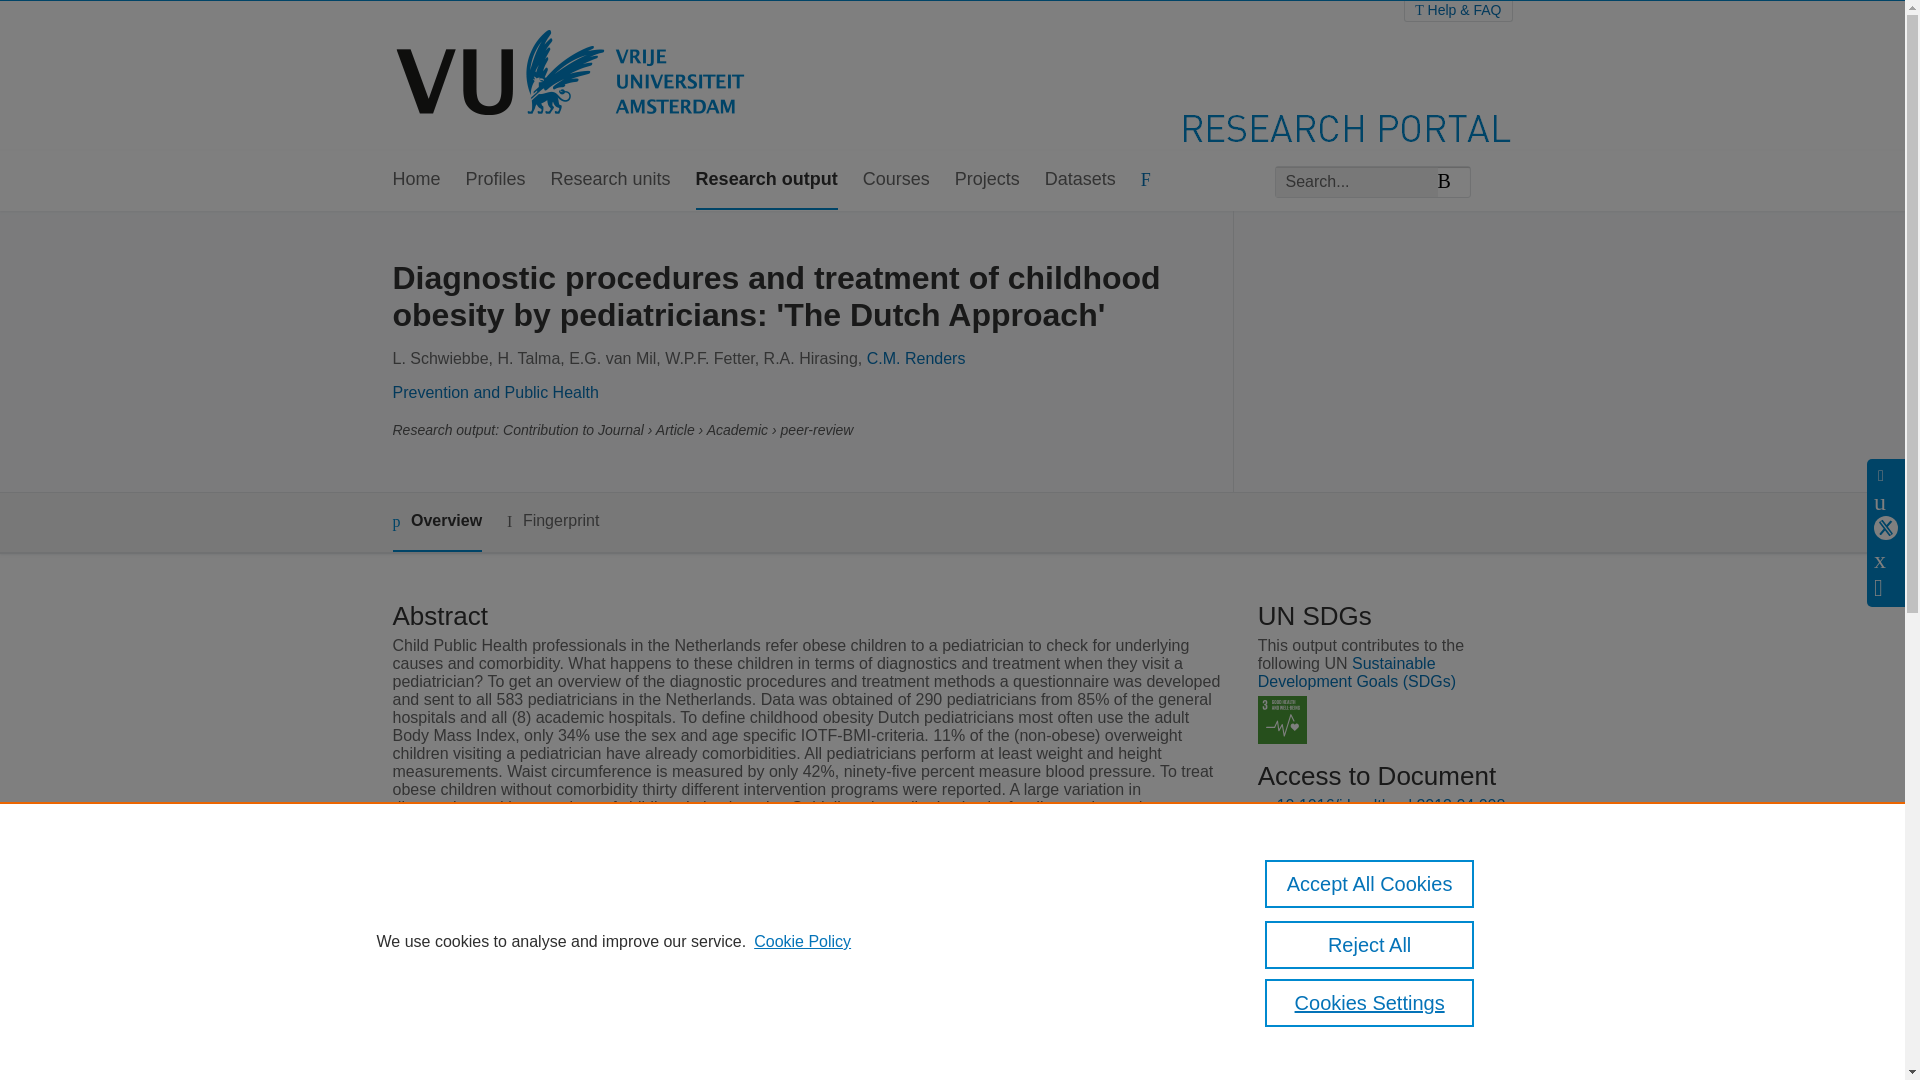  I want to click on Prevention and Public Health, so click(494, 392).